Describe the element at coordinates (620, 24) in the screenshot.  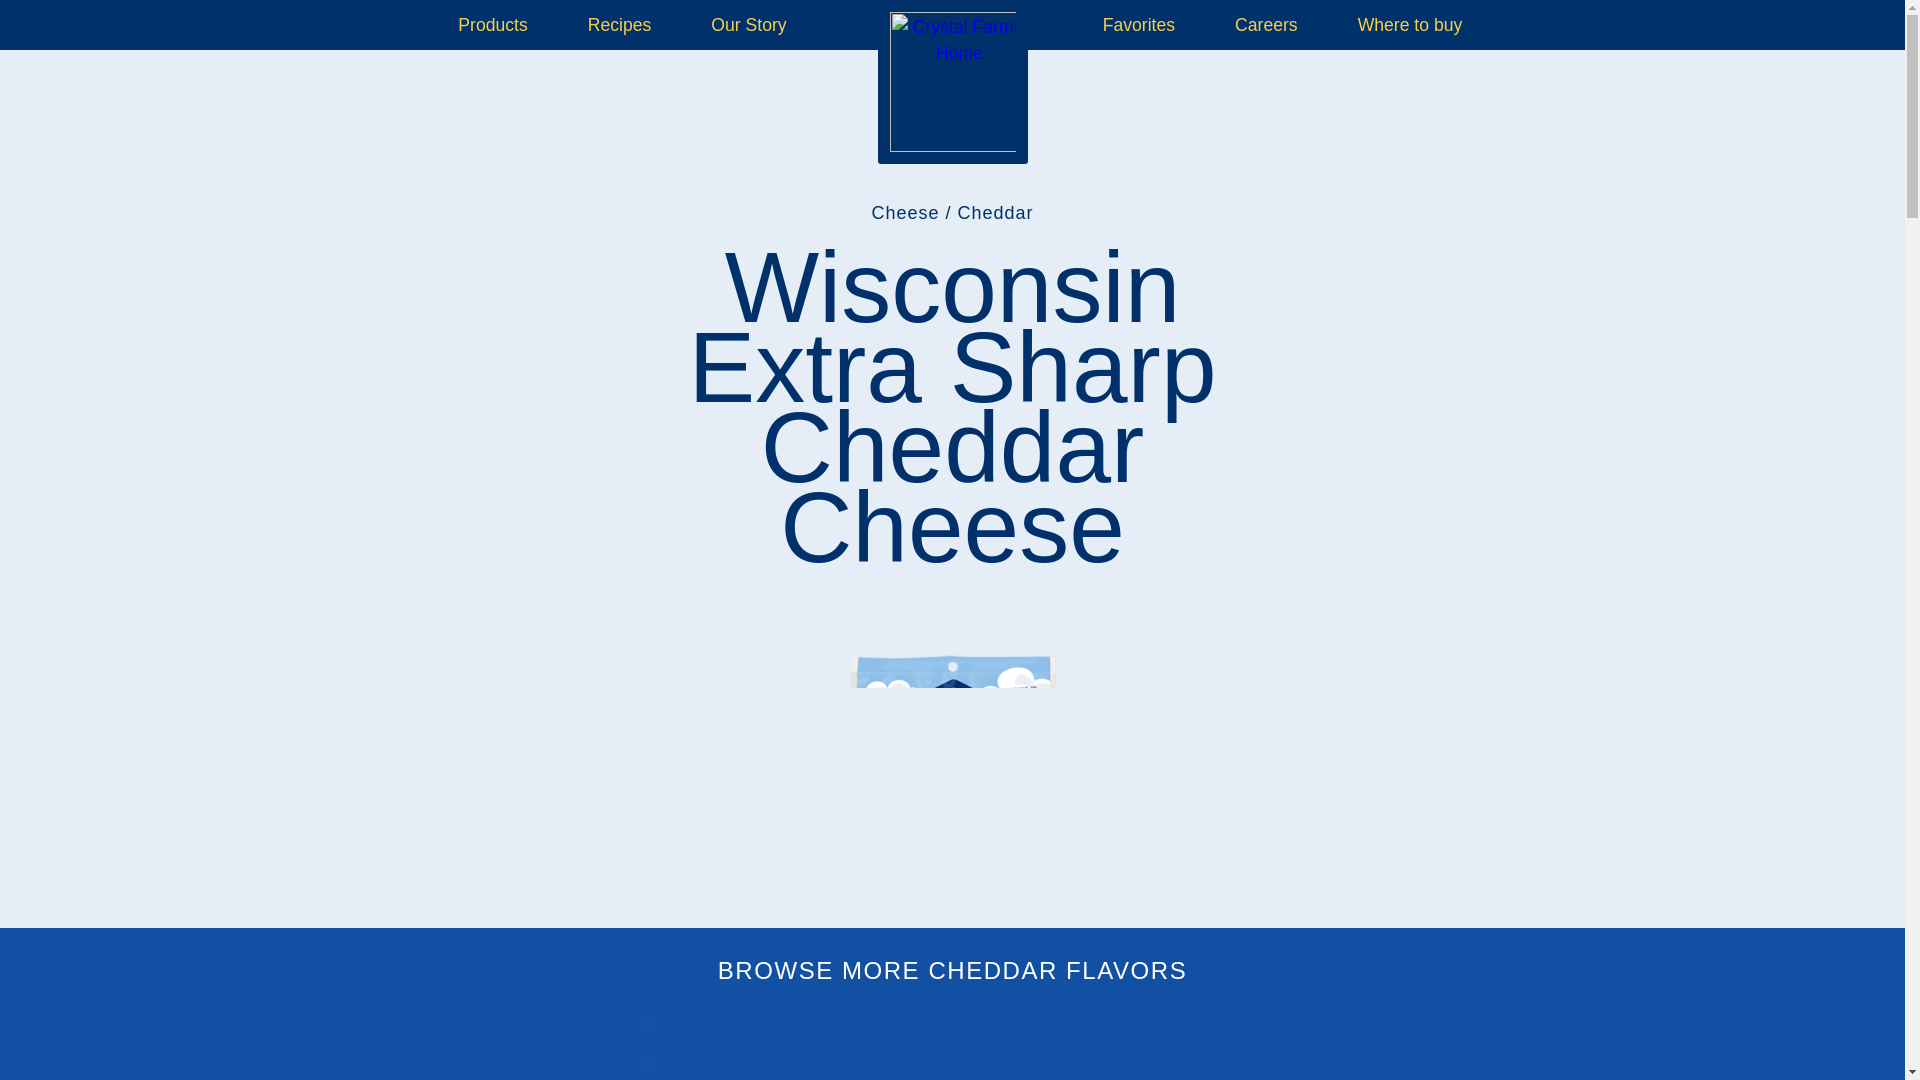
I see `Recipes` at that location.